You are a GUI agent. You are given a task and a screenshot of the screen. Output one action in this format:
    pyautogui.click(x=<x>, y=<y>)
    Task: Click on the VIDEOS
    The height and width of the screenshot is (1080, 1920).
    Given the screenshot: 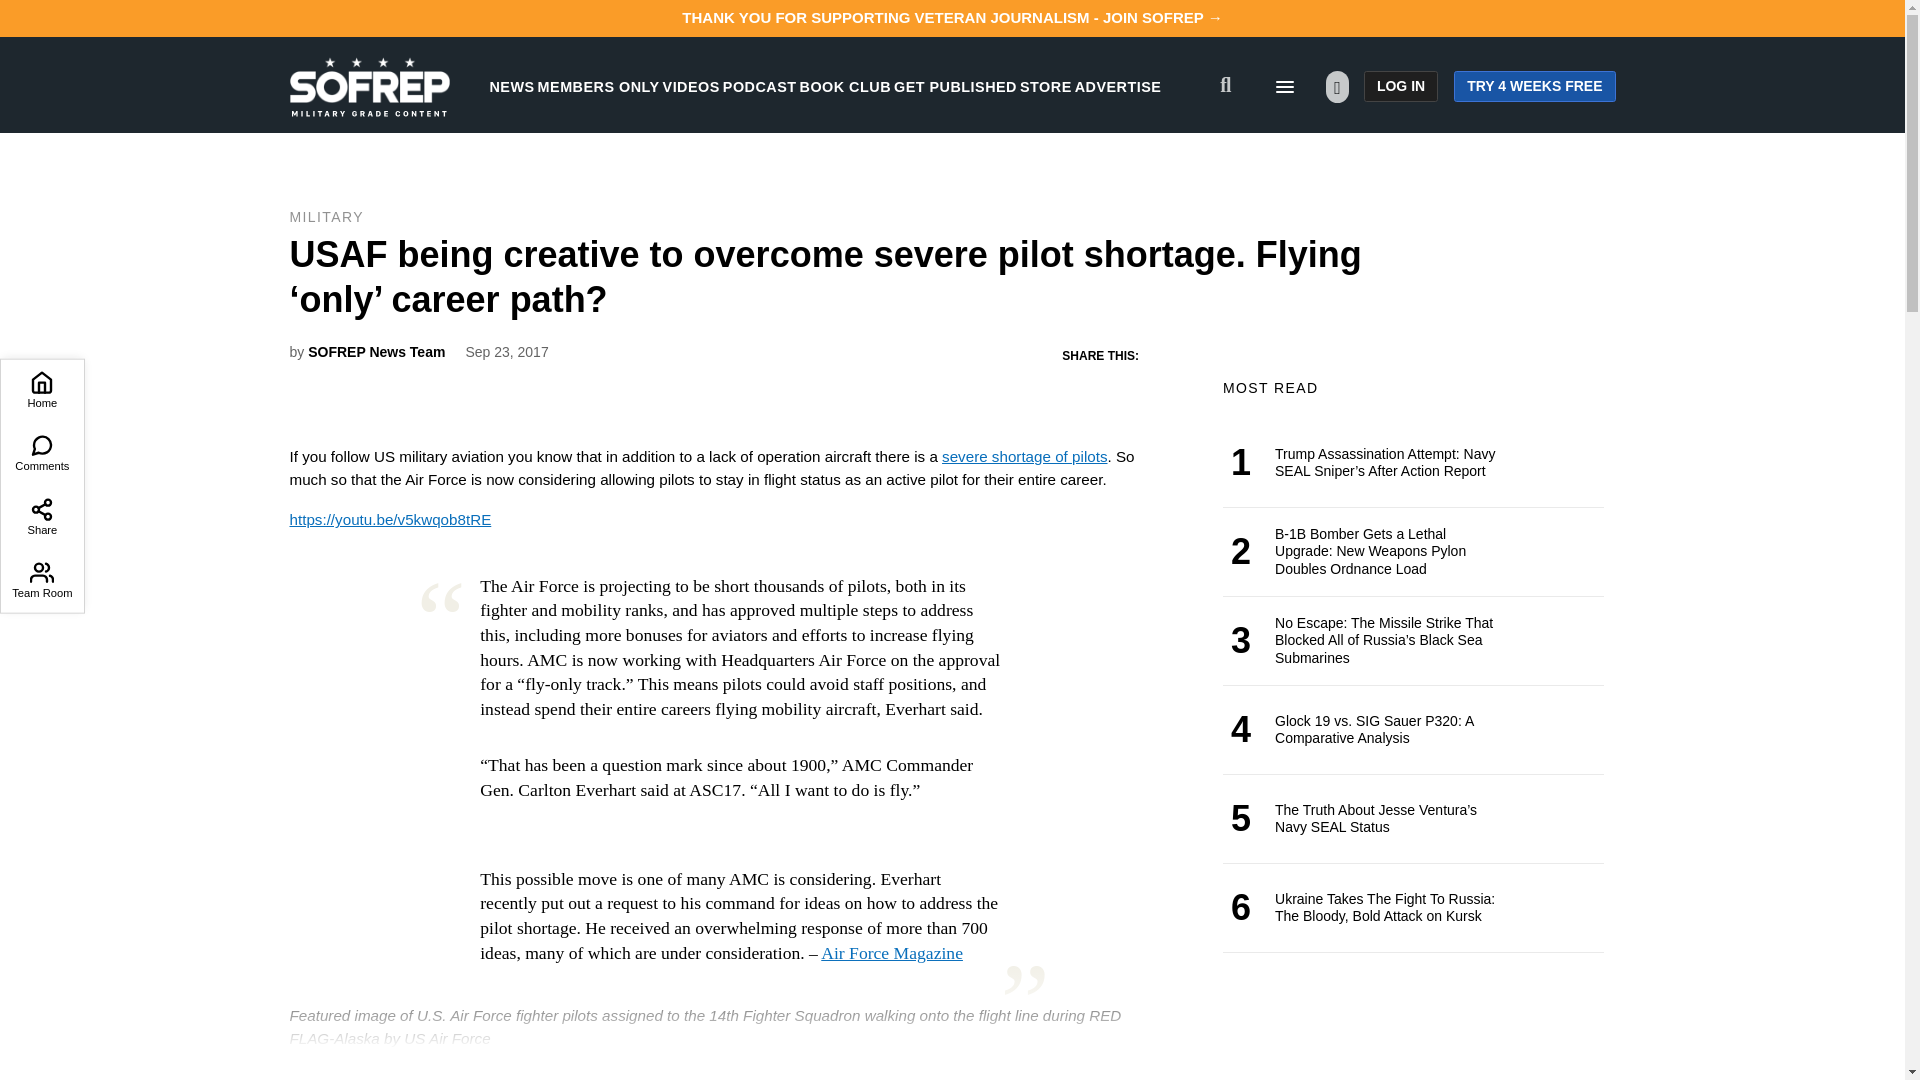 What is the action you would take?
    pyautogui.click(x=691, y=86)
    